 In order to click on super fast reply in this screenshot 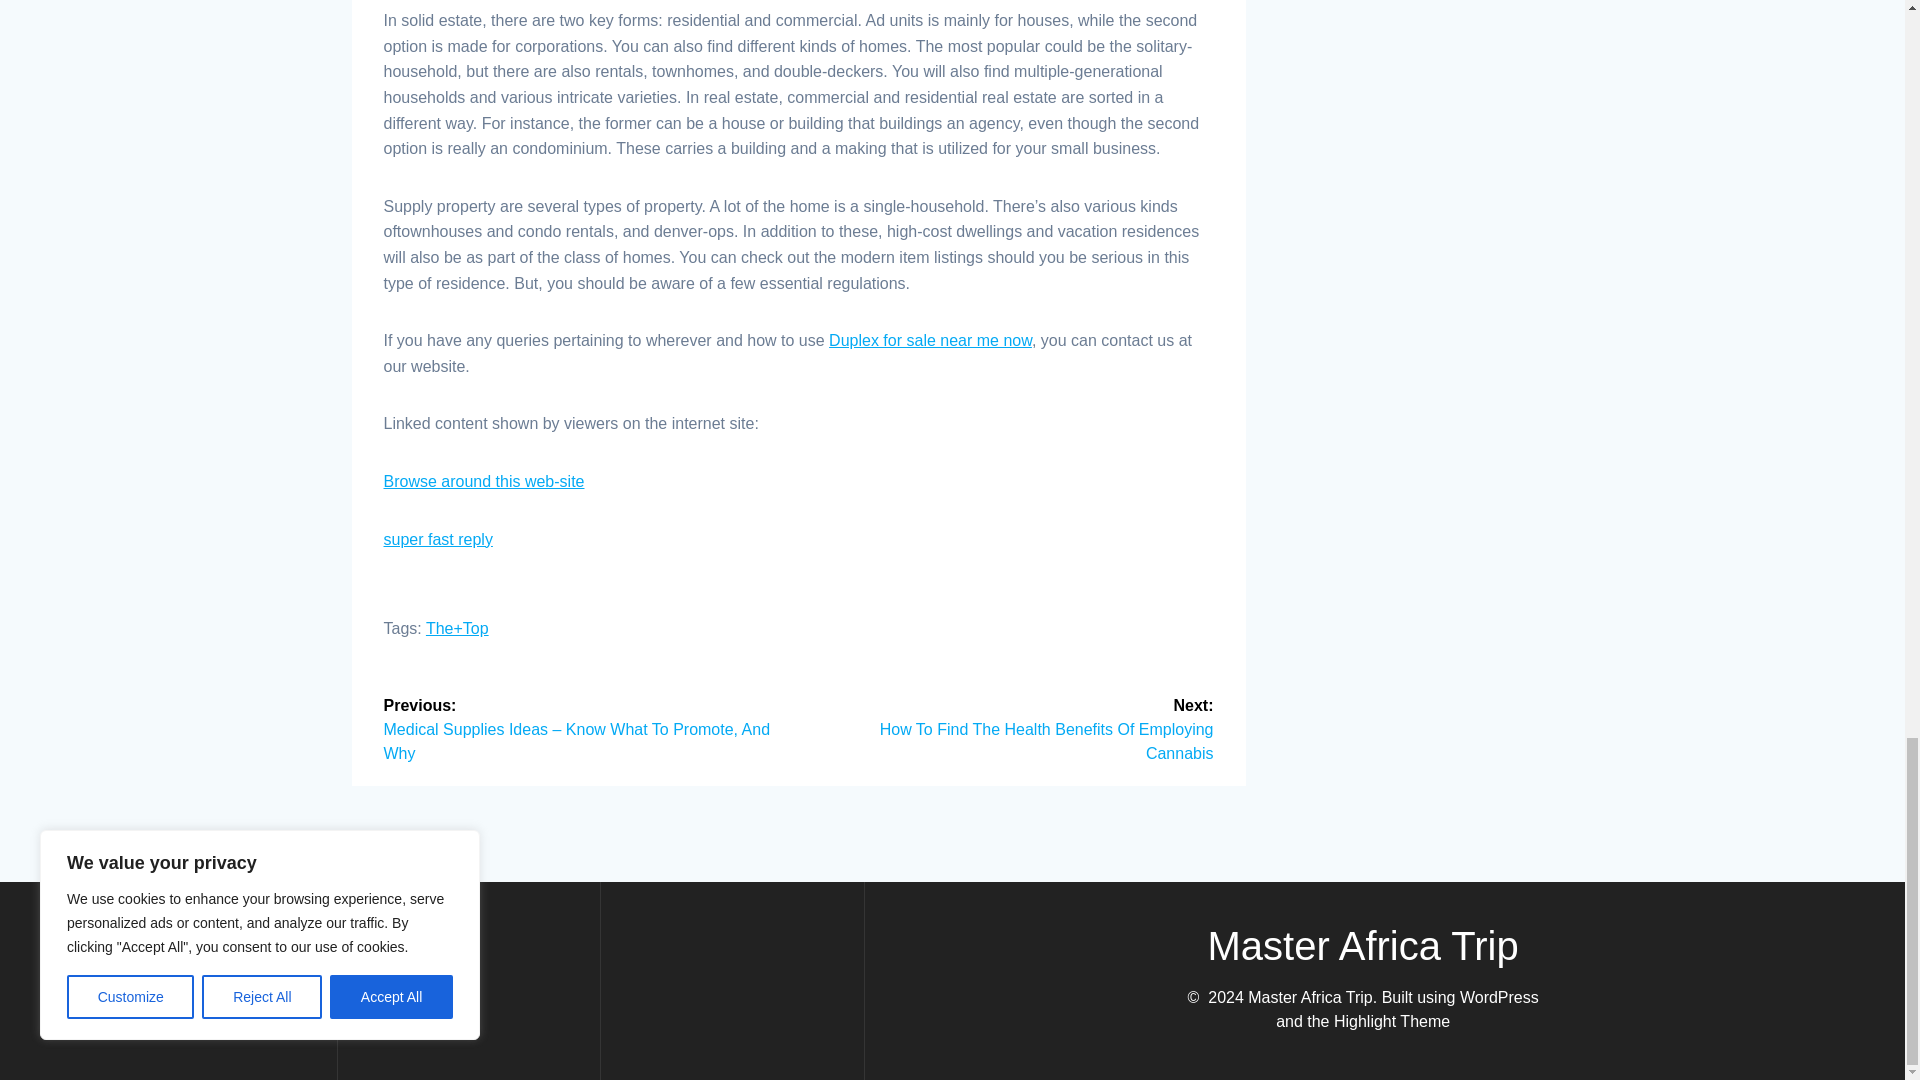, I will do `click(438, 539)`.